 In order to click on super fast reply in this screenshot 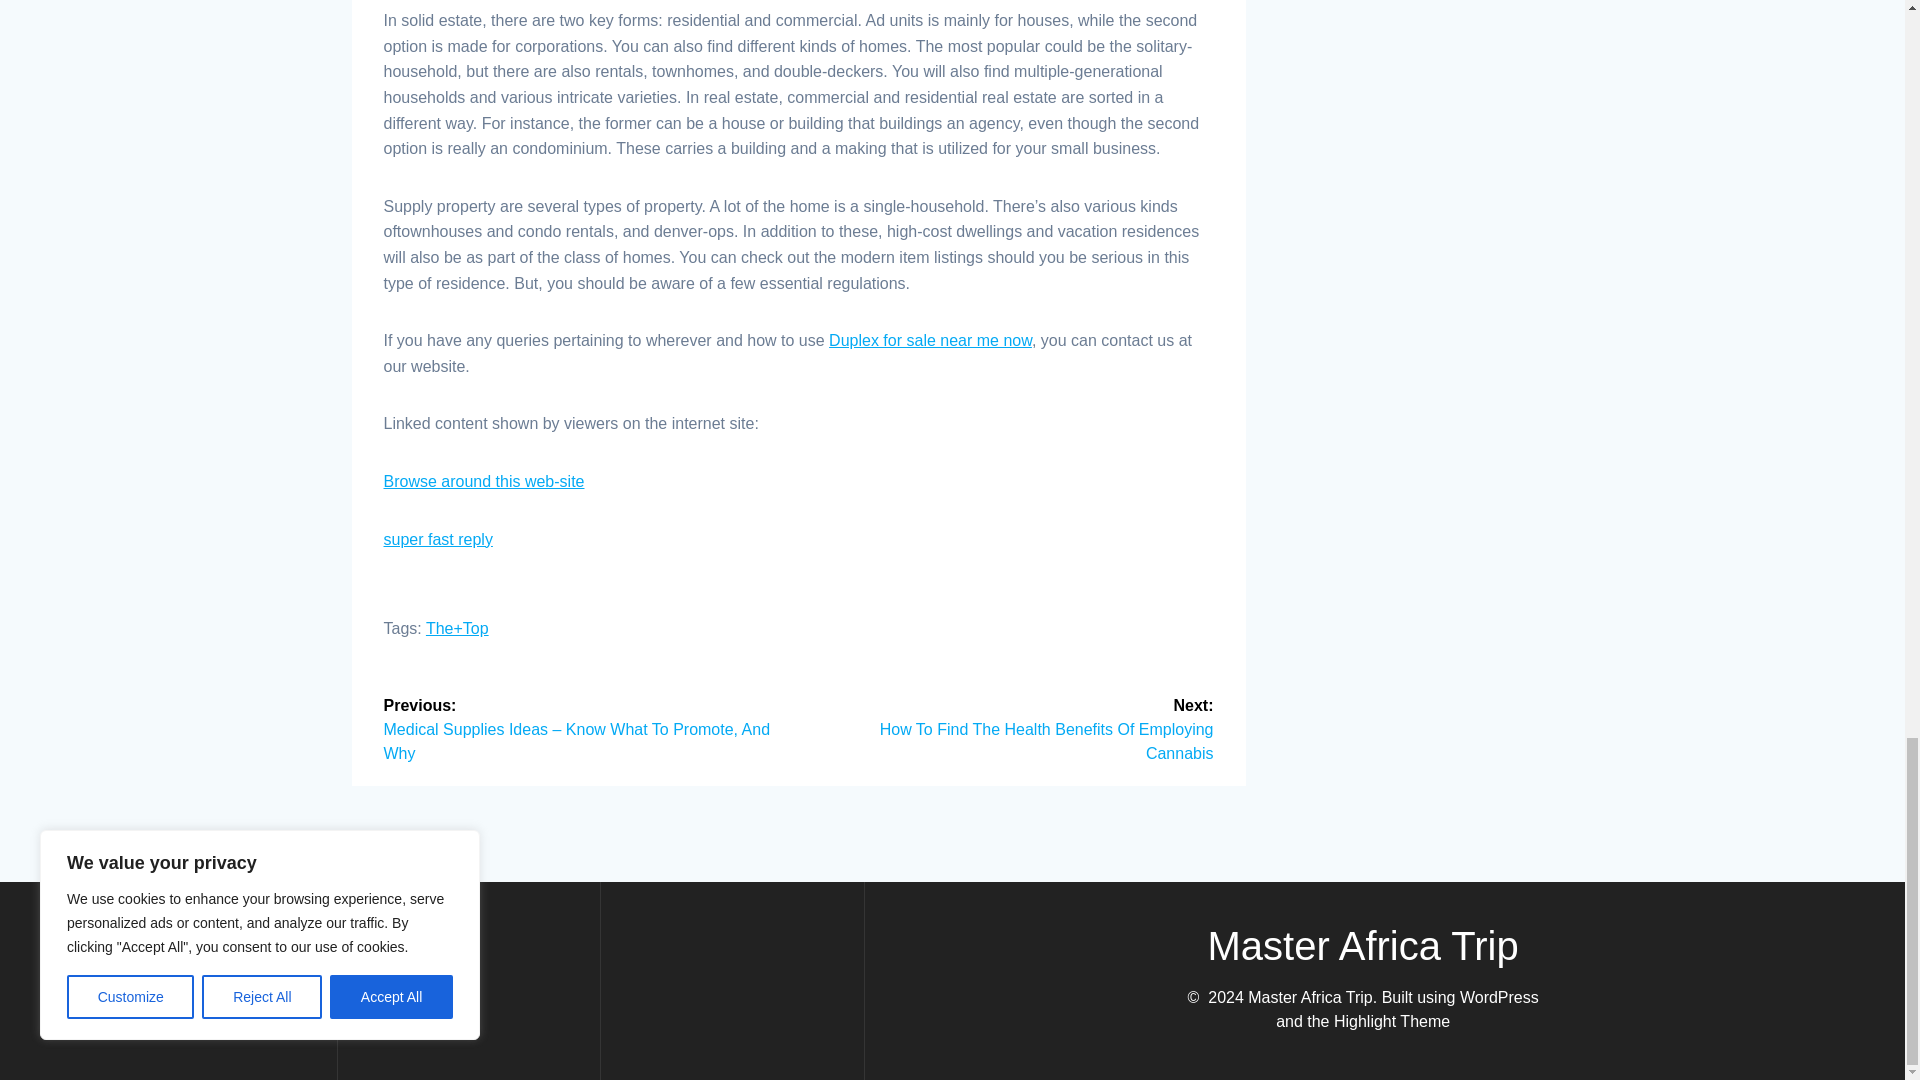, I will do `click(438, 539)`.